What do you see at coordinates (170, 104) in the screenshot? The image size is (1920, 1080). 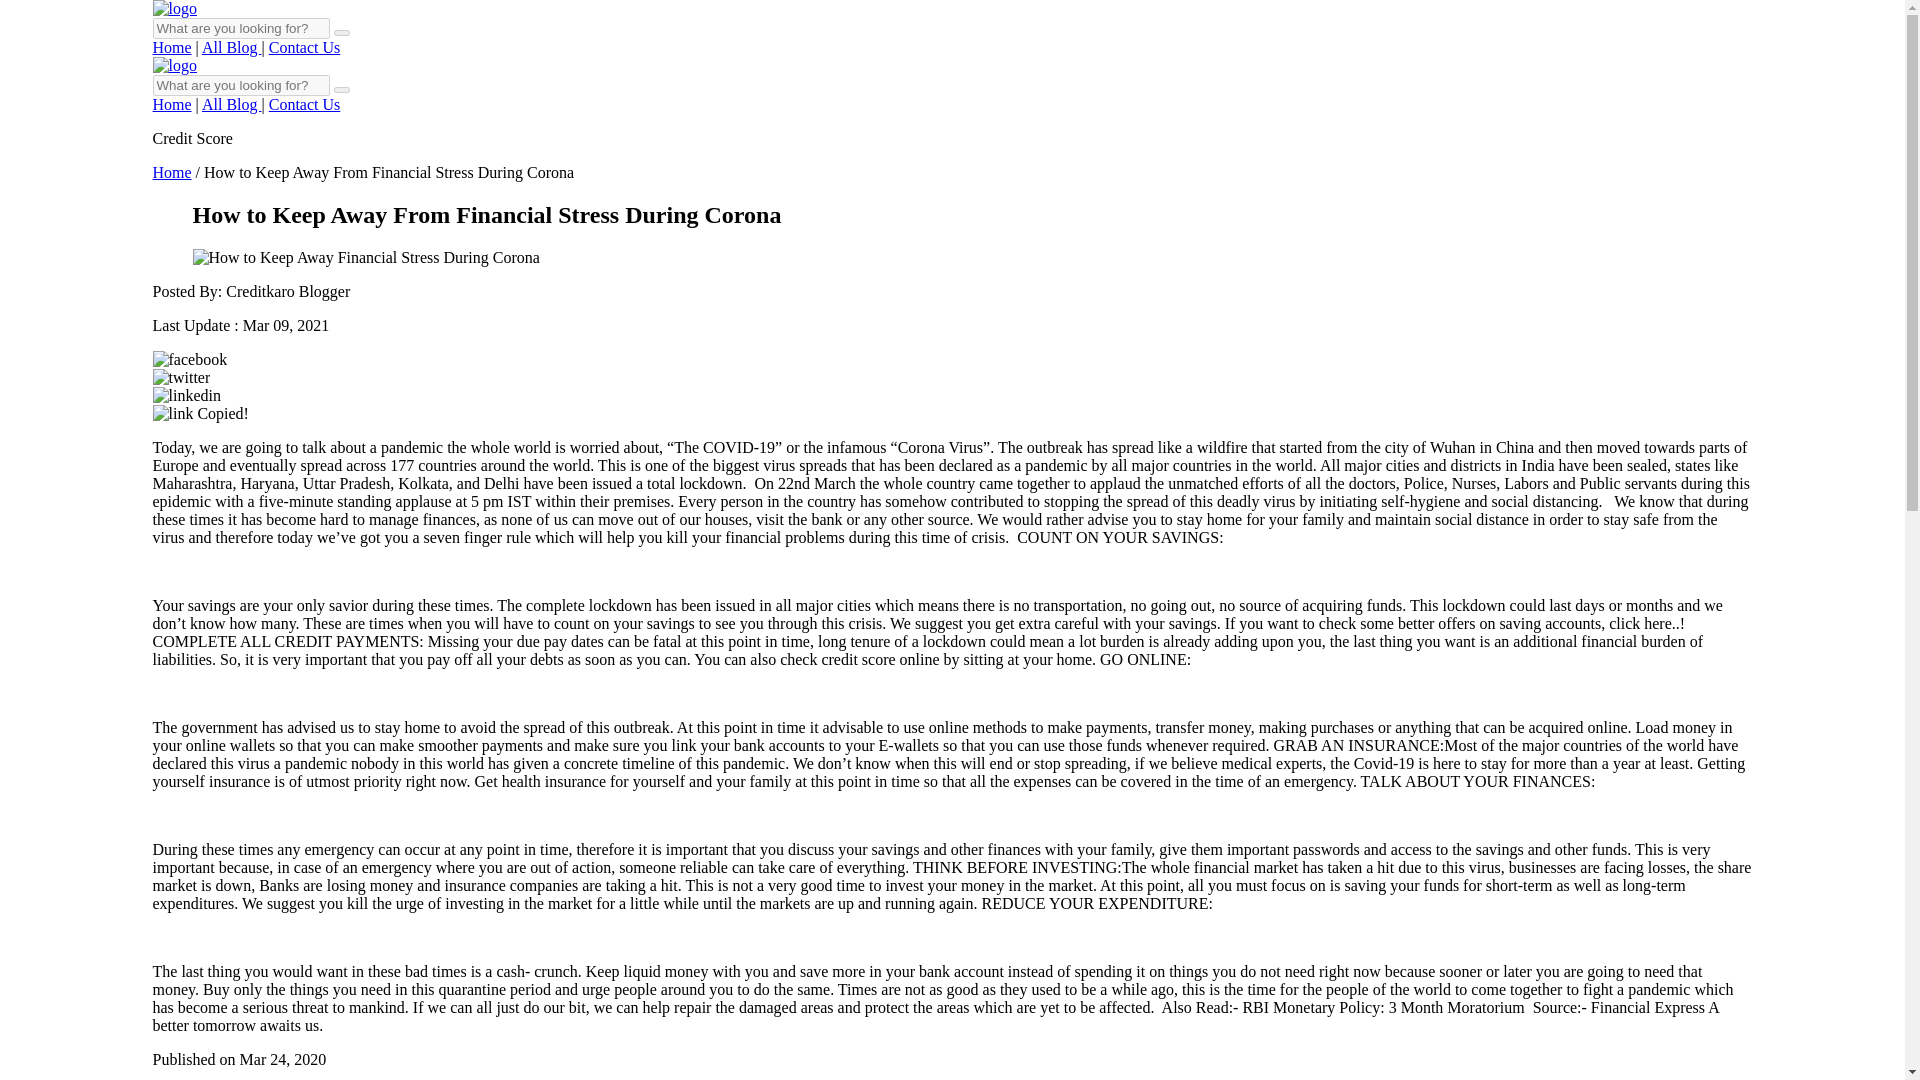 I see `Home` at bounding box center [170, 104].